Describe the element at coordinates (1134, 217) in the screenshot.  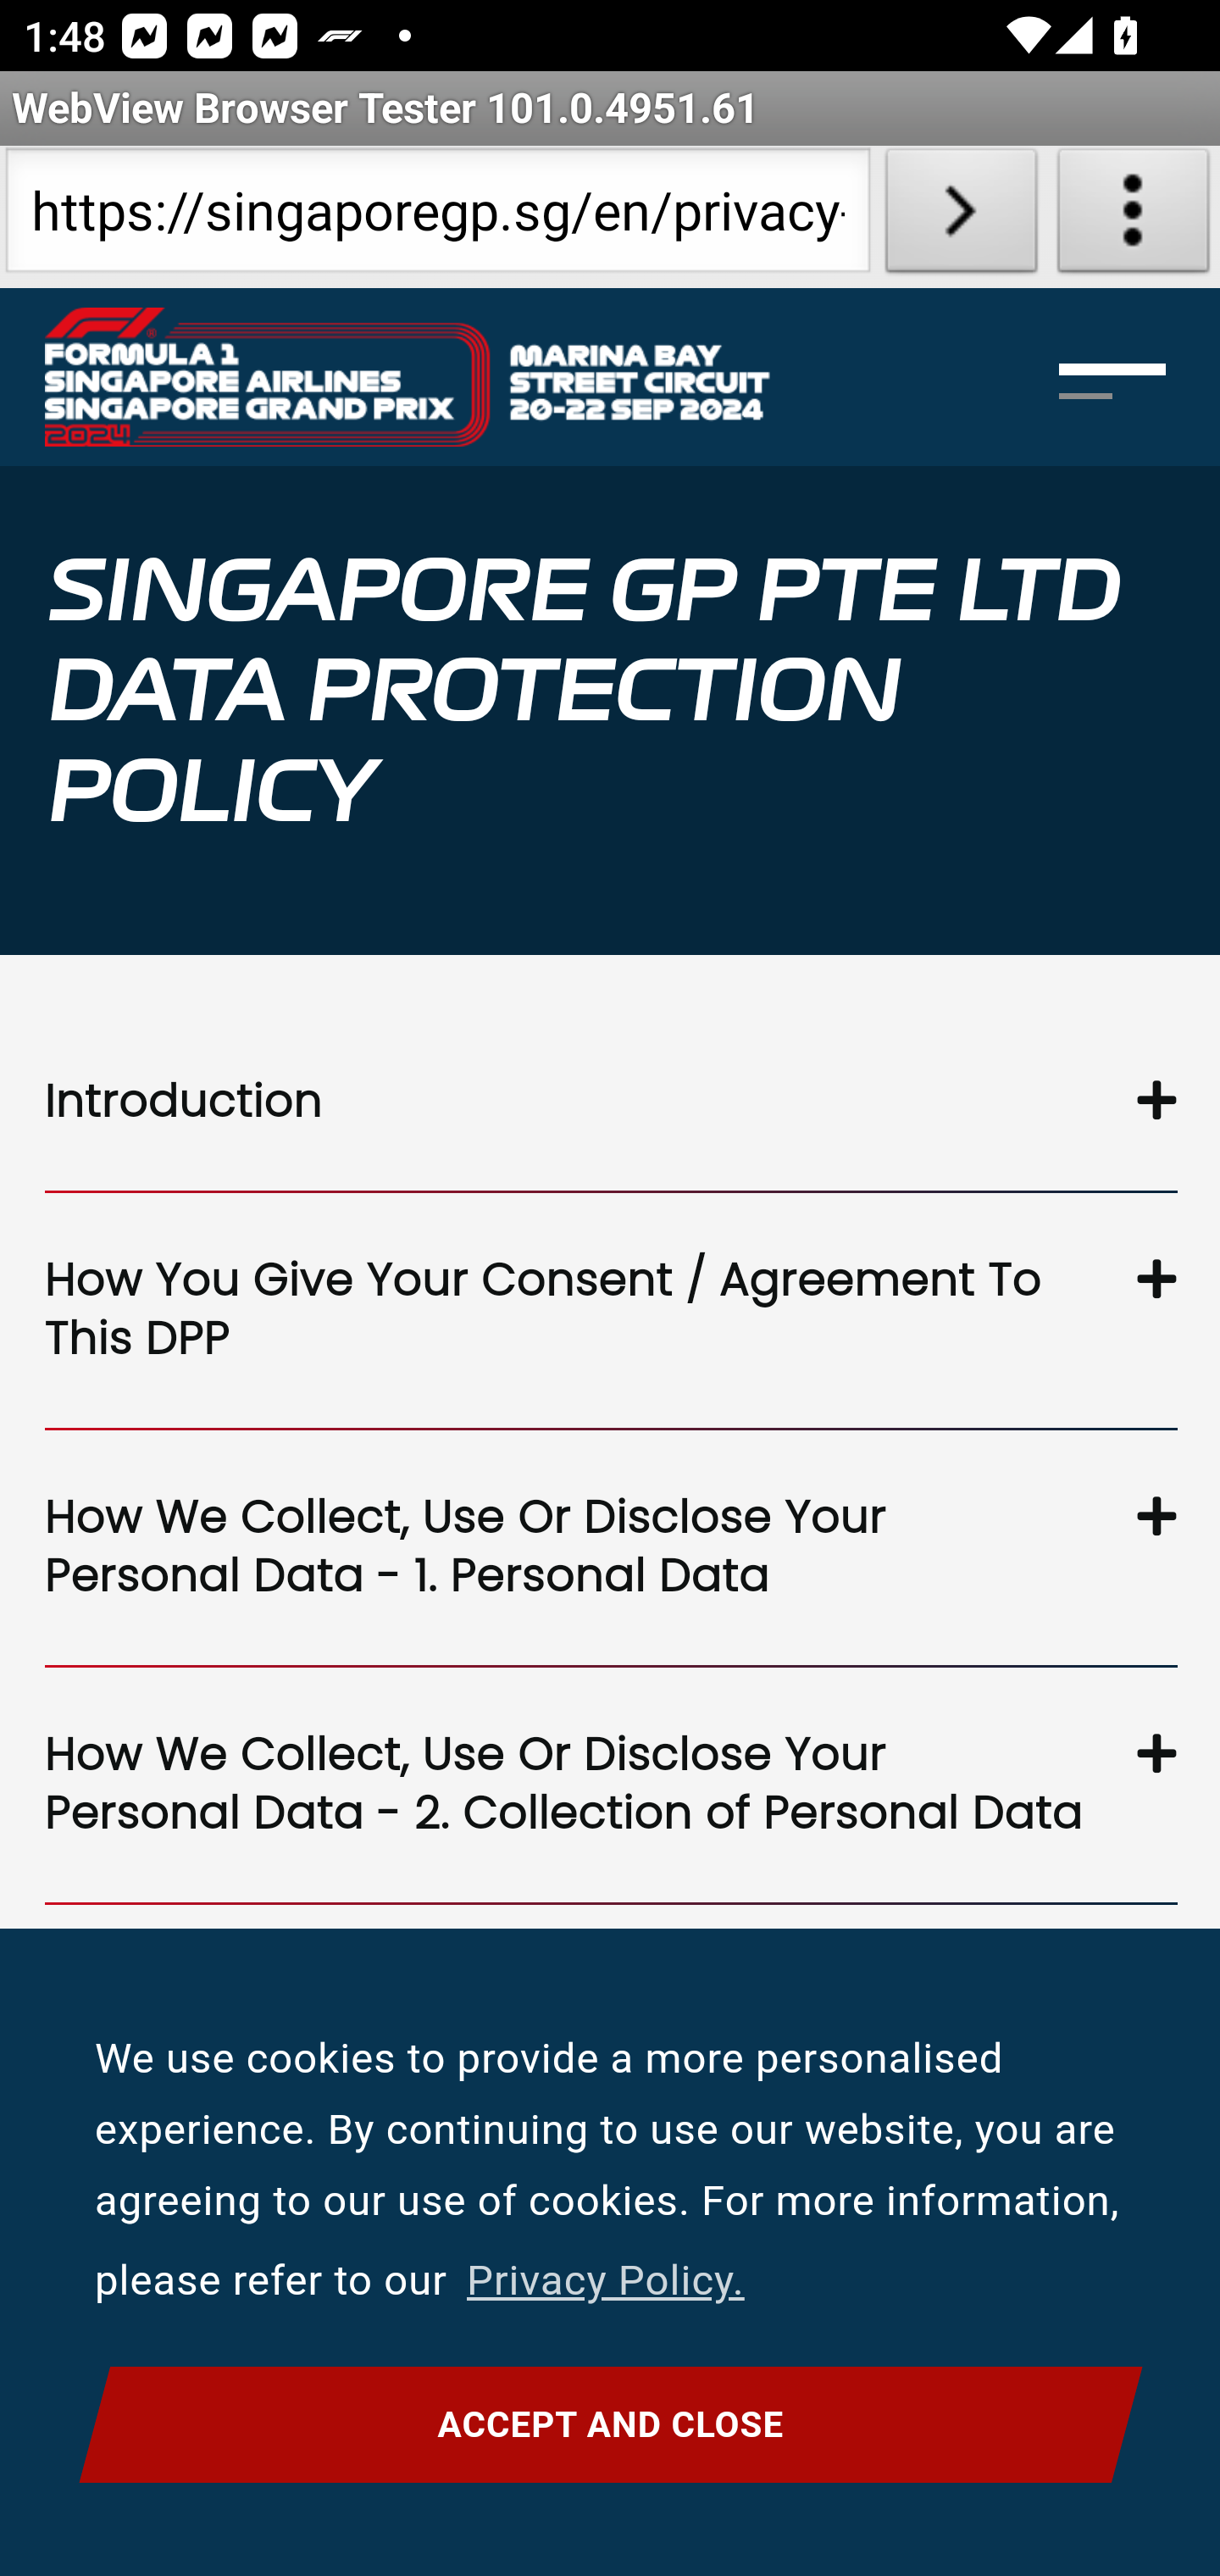
I see `About WebView` at that location.